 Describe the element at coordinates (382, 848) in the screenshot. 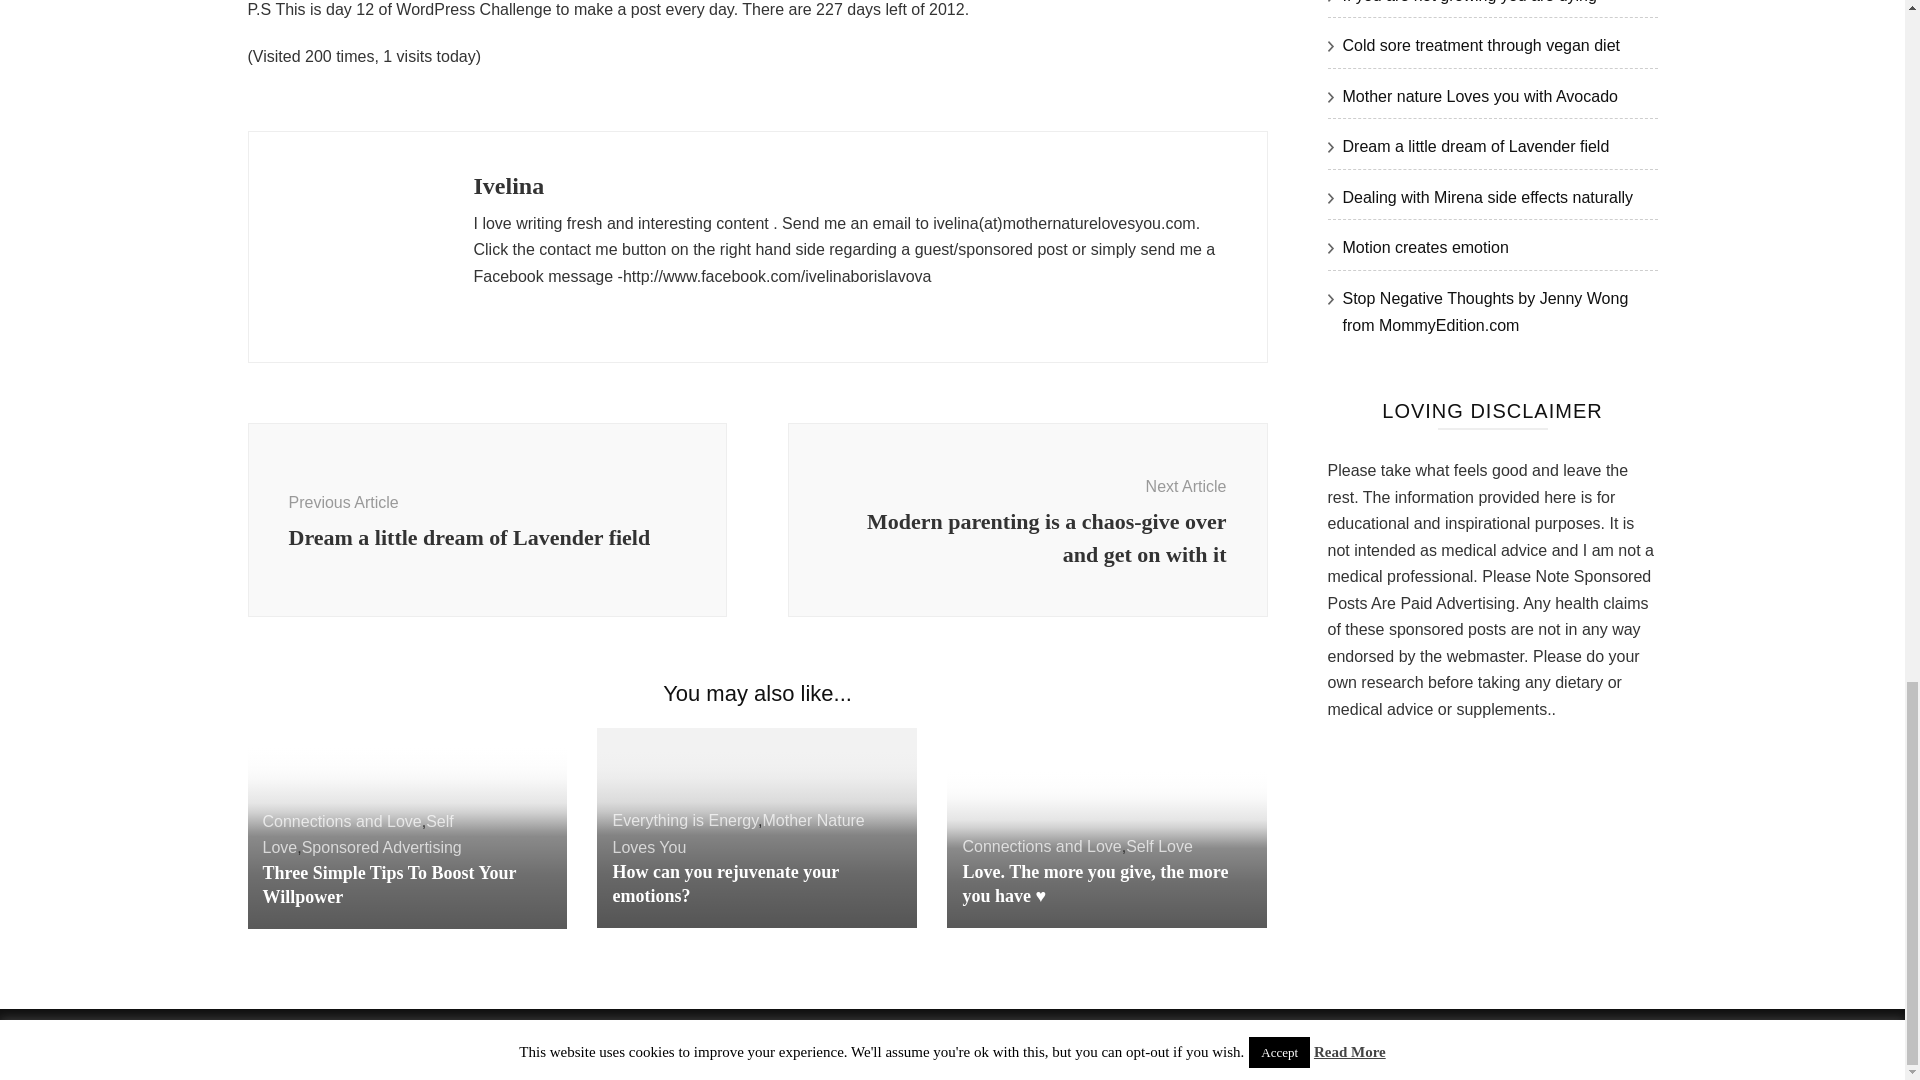

I see `Everything is Energy` at that location.